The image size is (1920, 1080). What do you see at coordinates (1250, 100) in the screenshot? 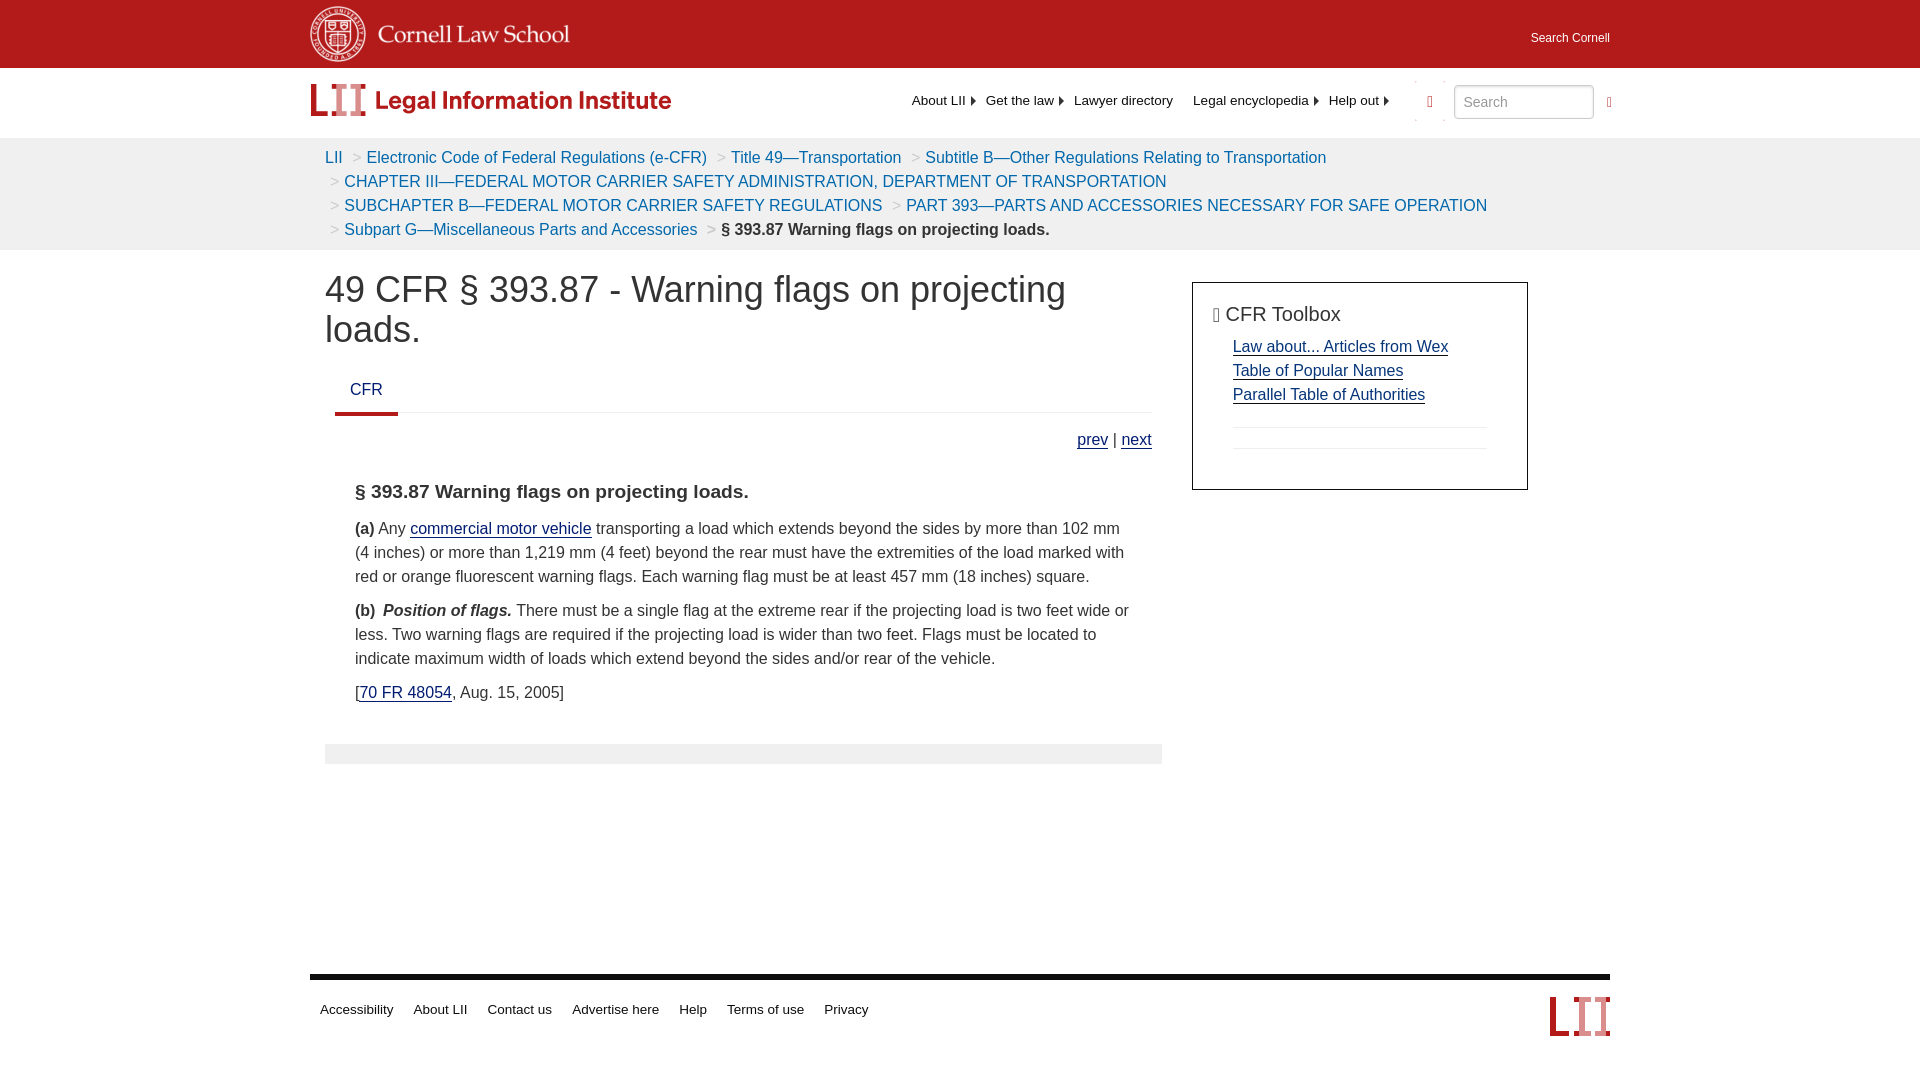
I see `Legal encyclopedia` at bounding box center [1250, 100].